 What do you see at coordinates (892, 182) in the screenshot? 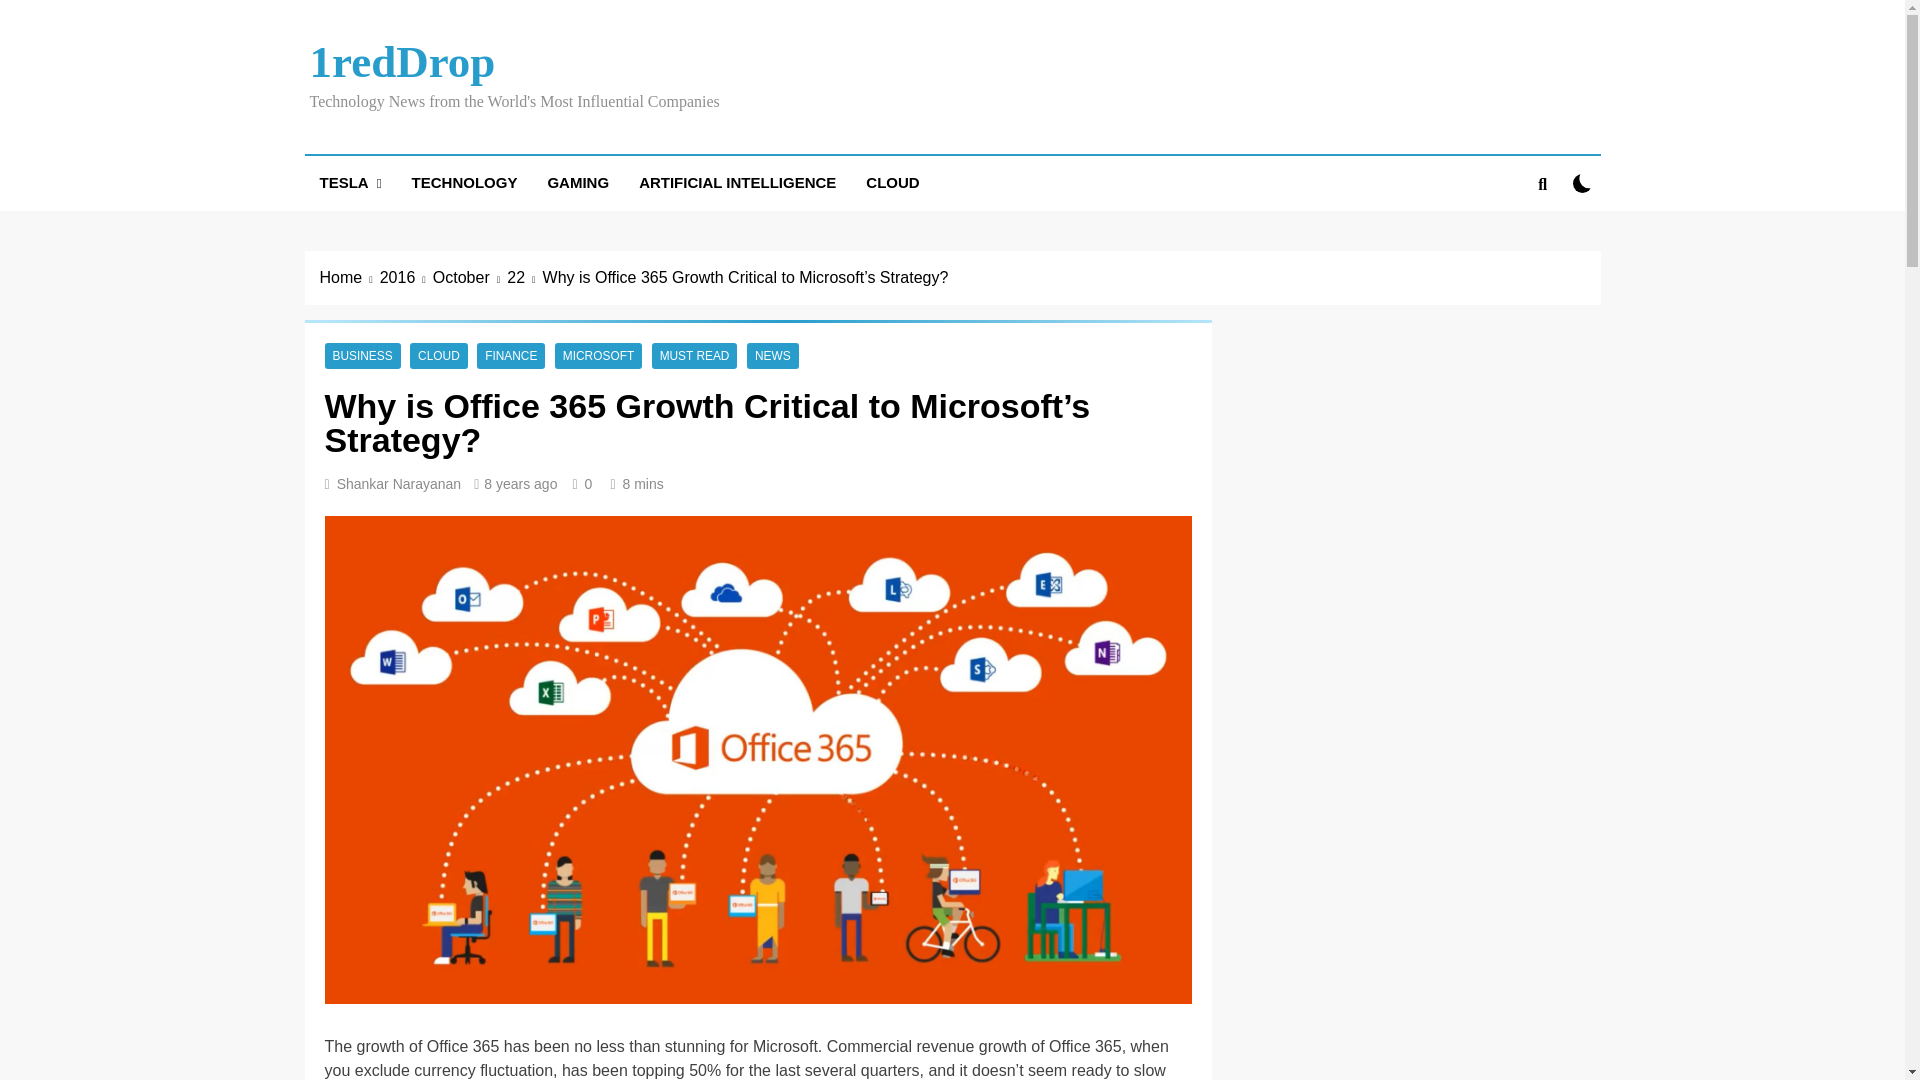
I see `CLOUD` at bounding box center [892, 182].